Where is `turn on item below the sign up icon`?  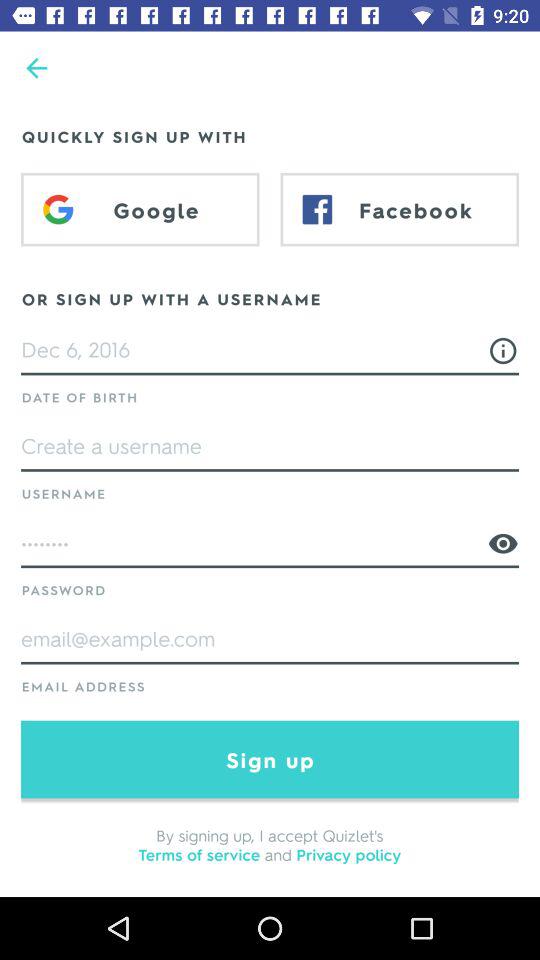 turn on item below the sign up icon is located at coordinates (270, 844).